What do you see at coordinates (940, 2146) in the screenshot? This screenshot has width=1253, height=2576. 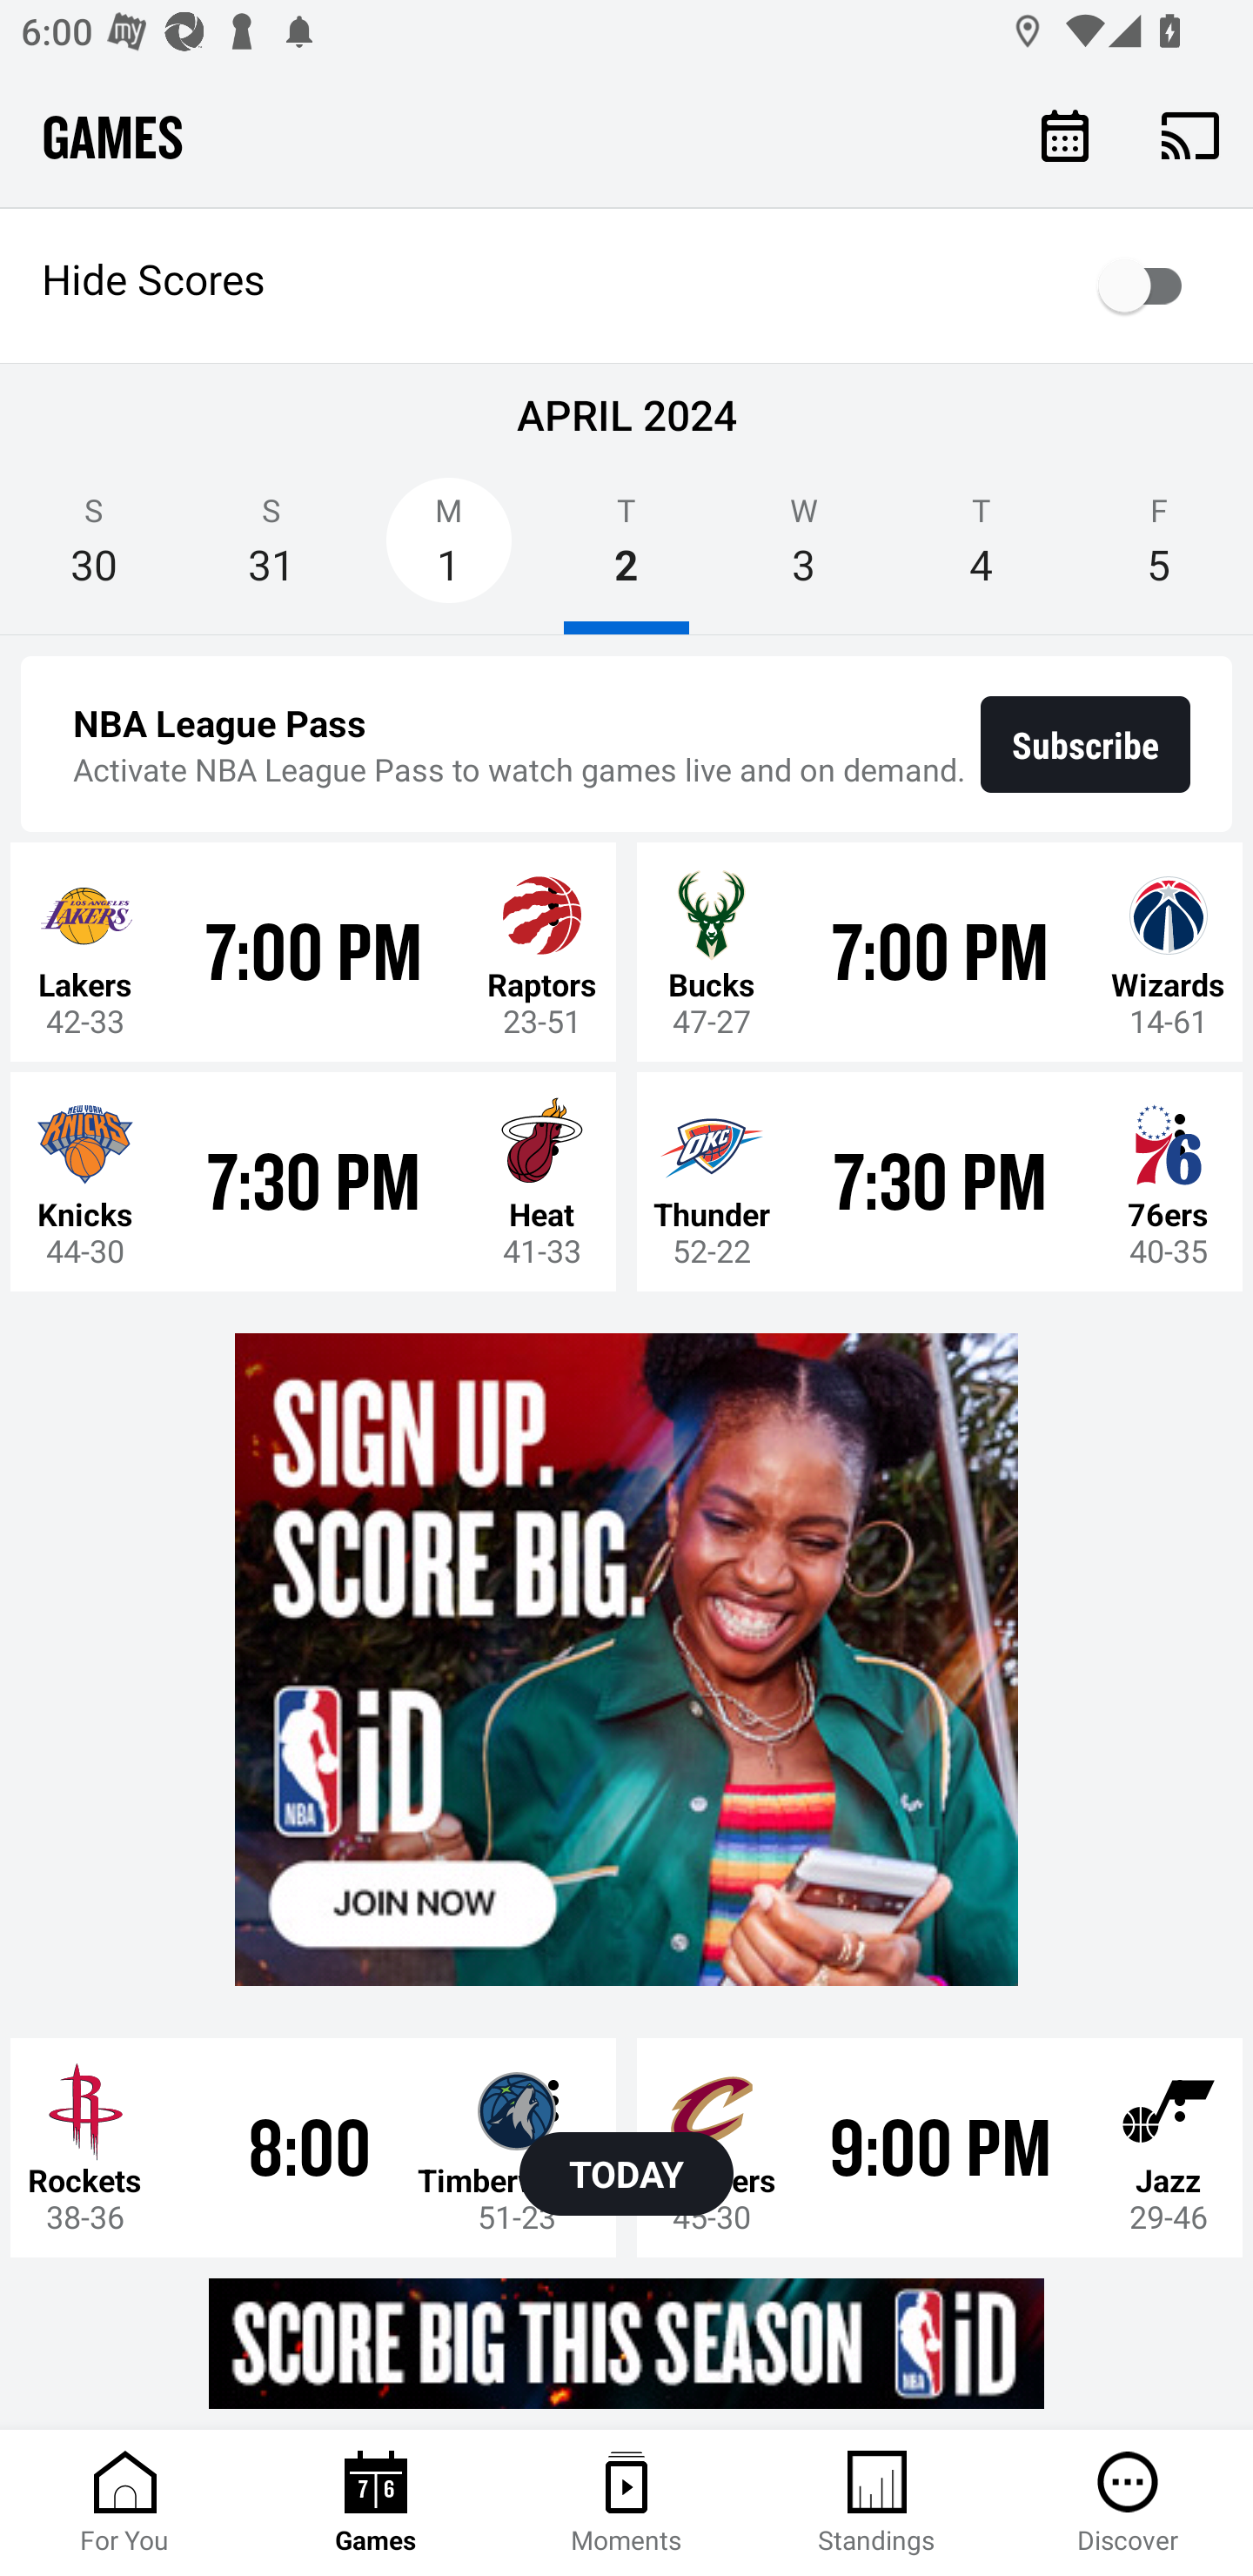 I see `Cavaliers 45-30 9:00 PM Jazz 29-46` at bounding box center [940, 2146].